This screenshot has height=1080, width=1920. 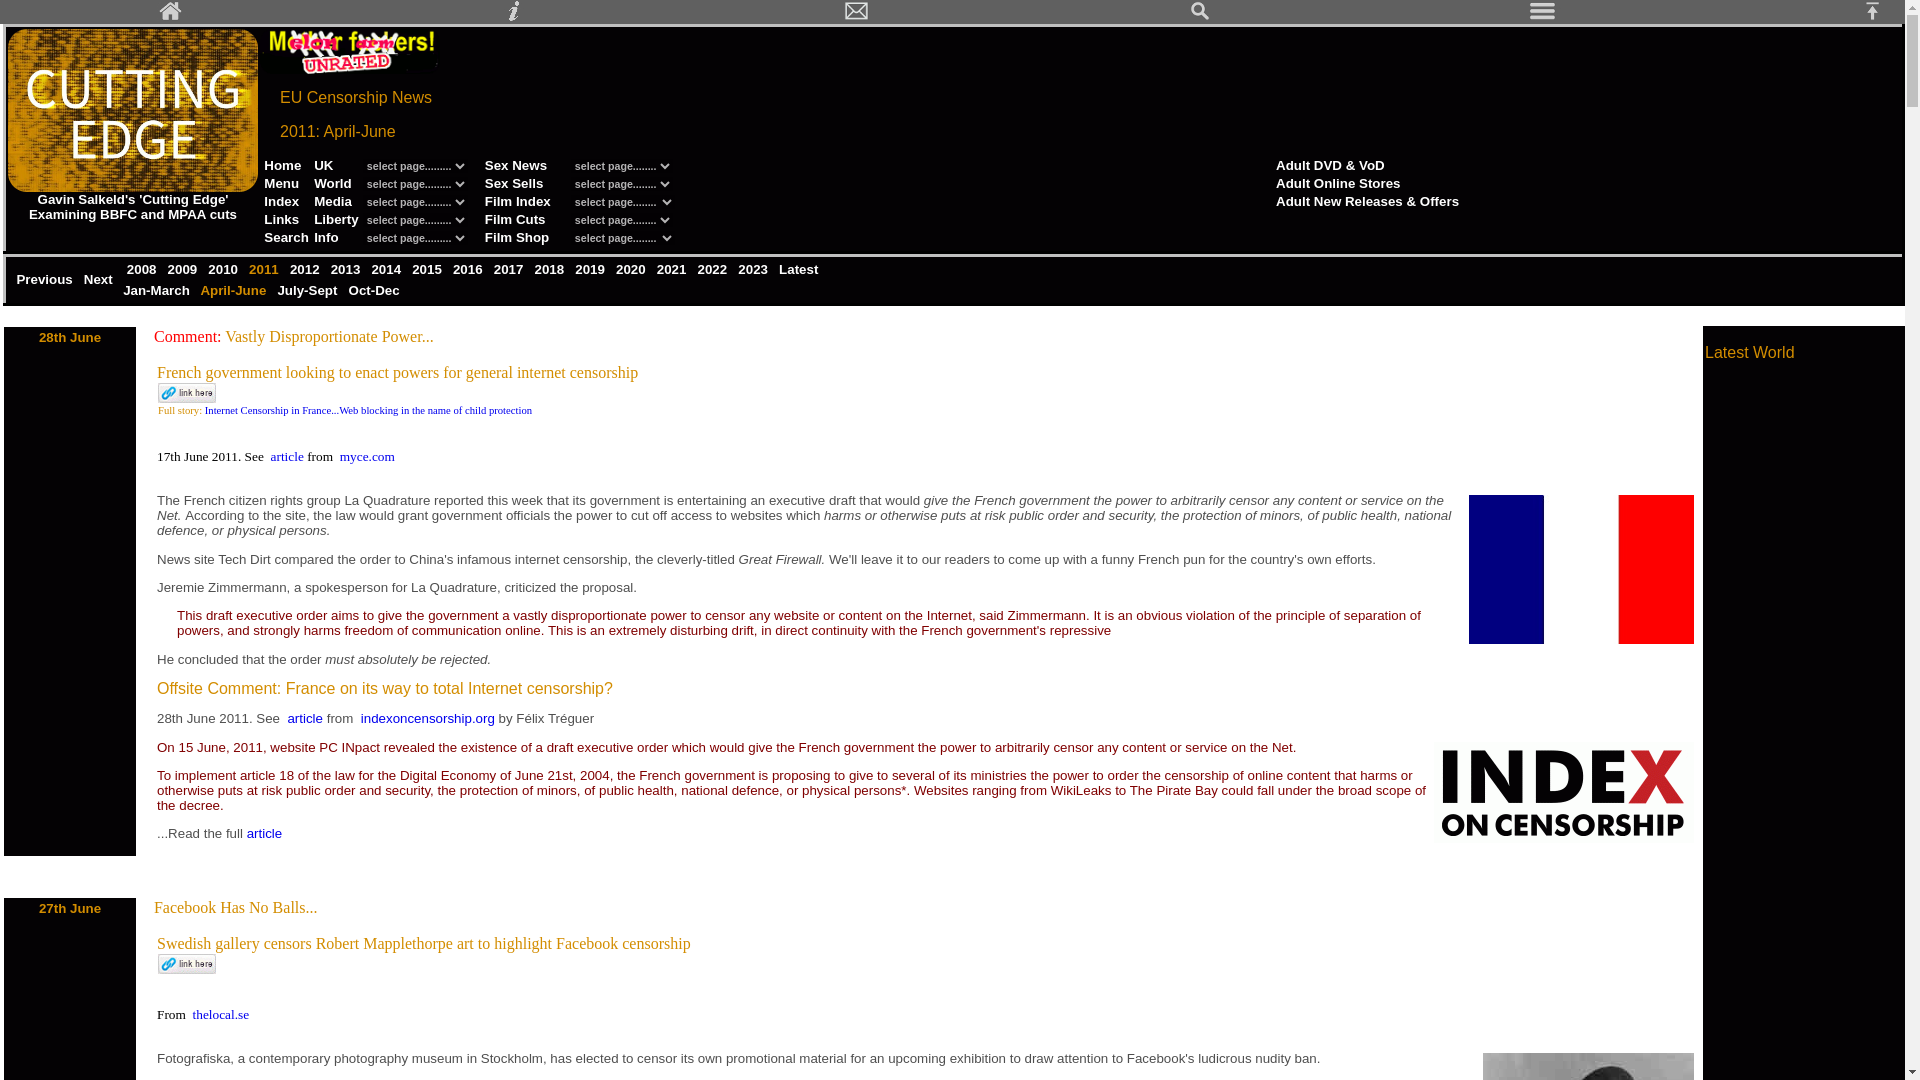 I want to click on Sex News, so click(x=516, y=164).